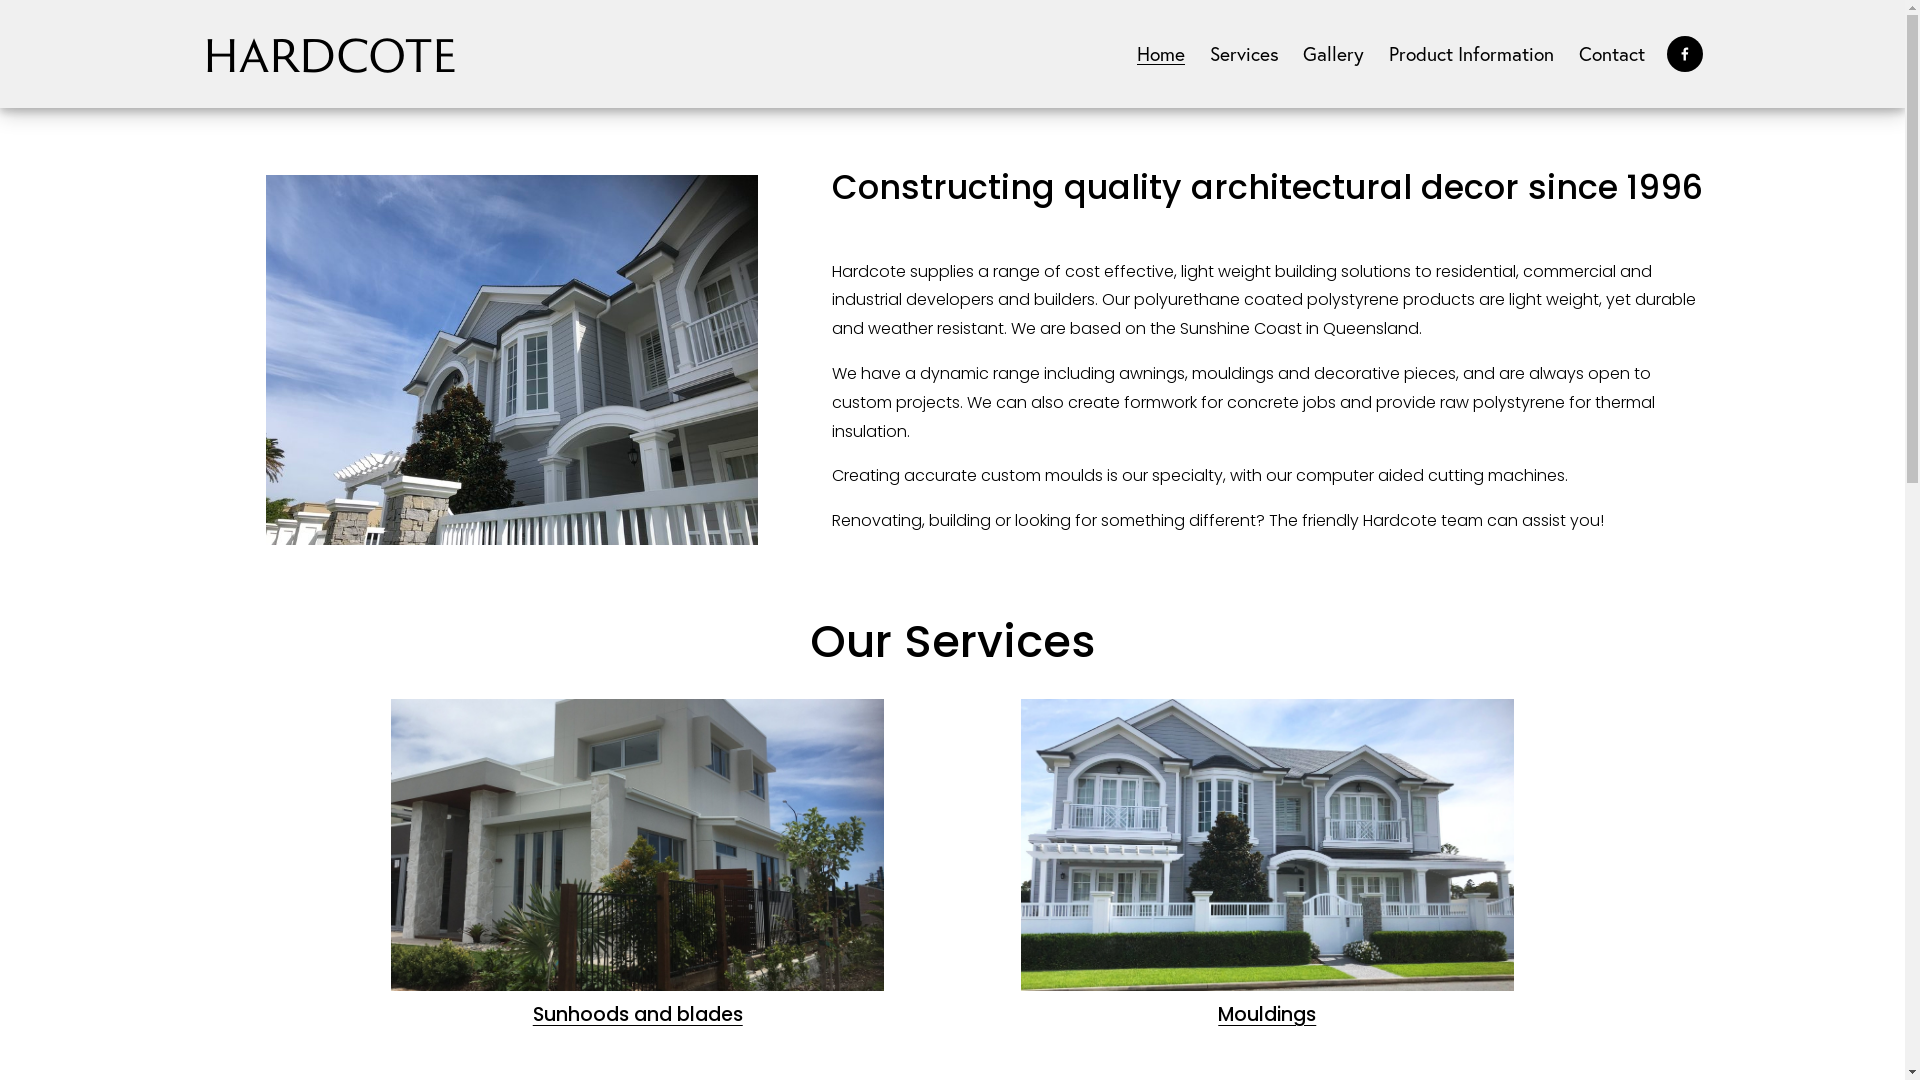 The height and width of the screenshot is (1080, 1920). Describe the element at coordinates (638, 1014) in the screenshot. I see `Sunhoods and blades` at that location.